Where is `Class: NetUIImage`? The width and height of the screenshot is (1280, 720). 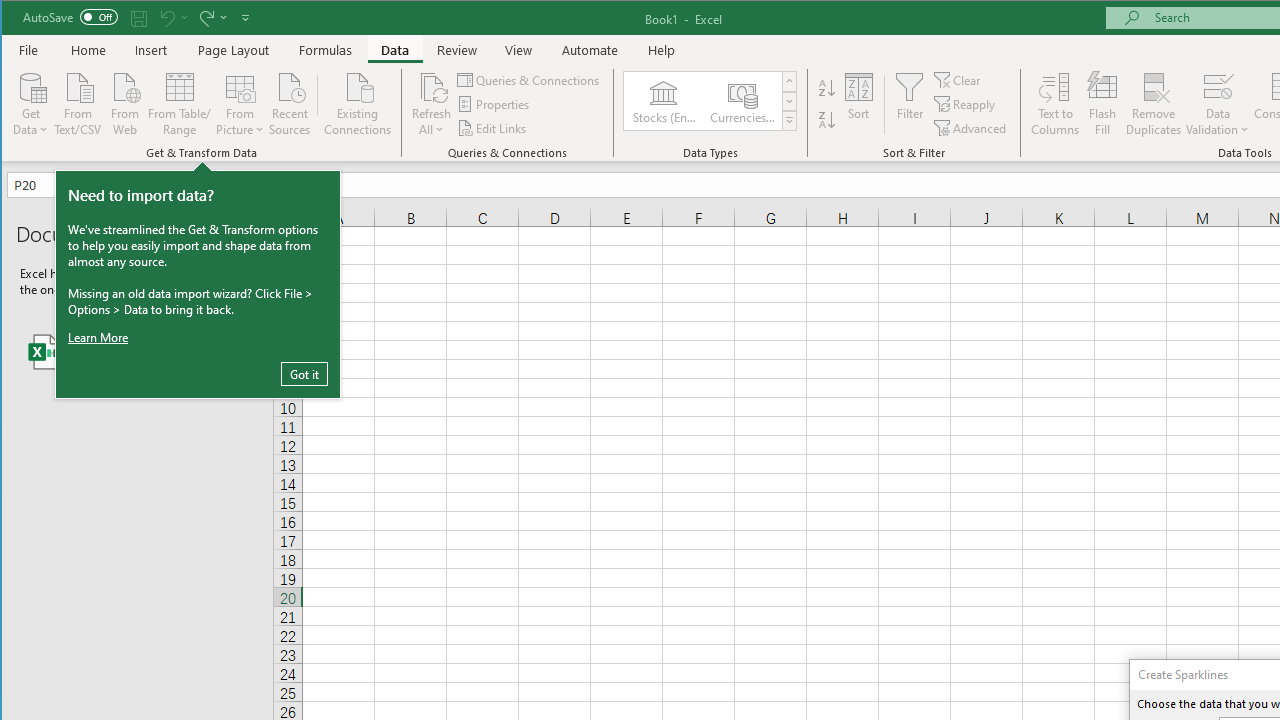 Class: NetUIImage is located at coordinates (789, 120).